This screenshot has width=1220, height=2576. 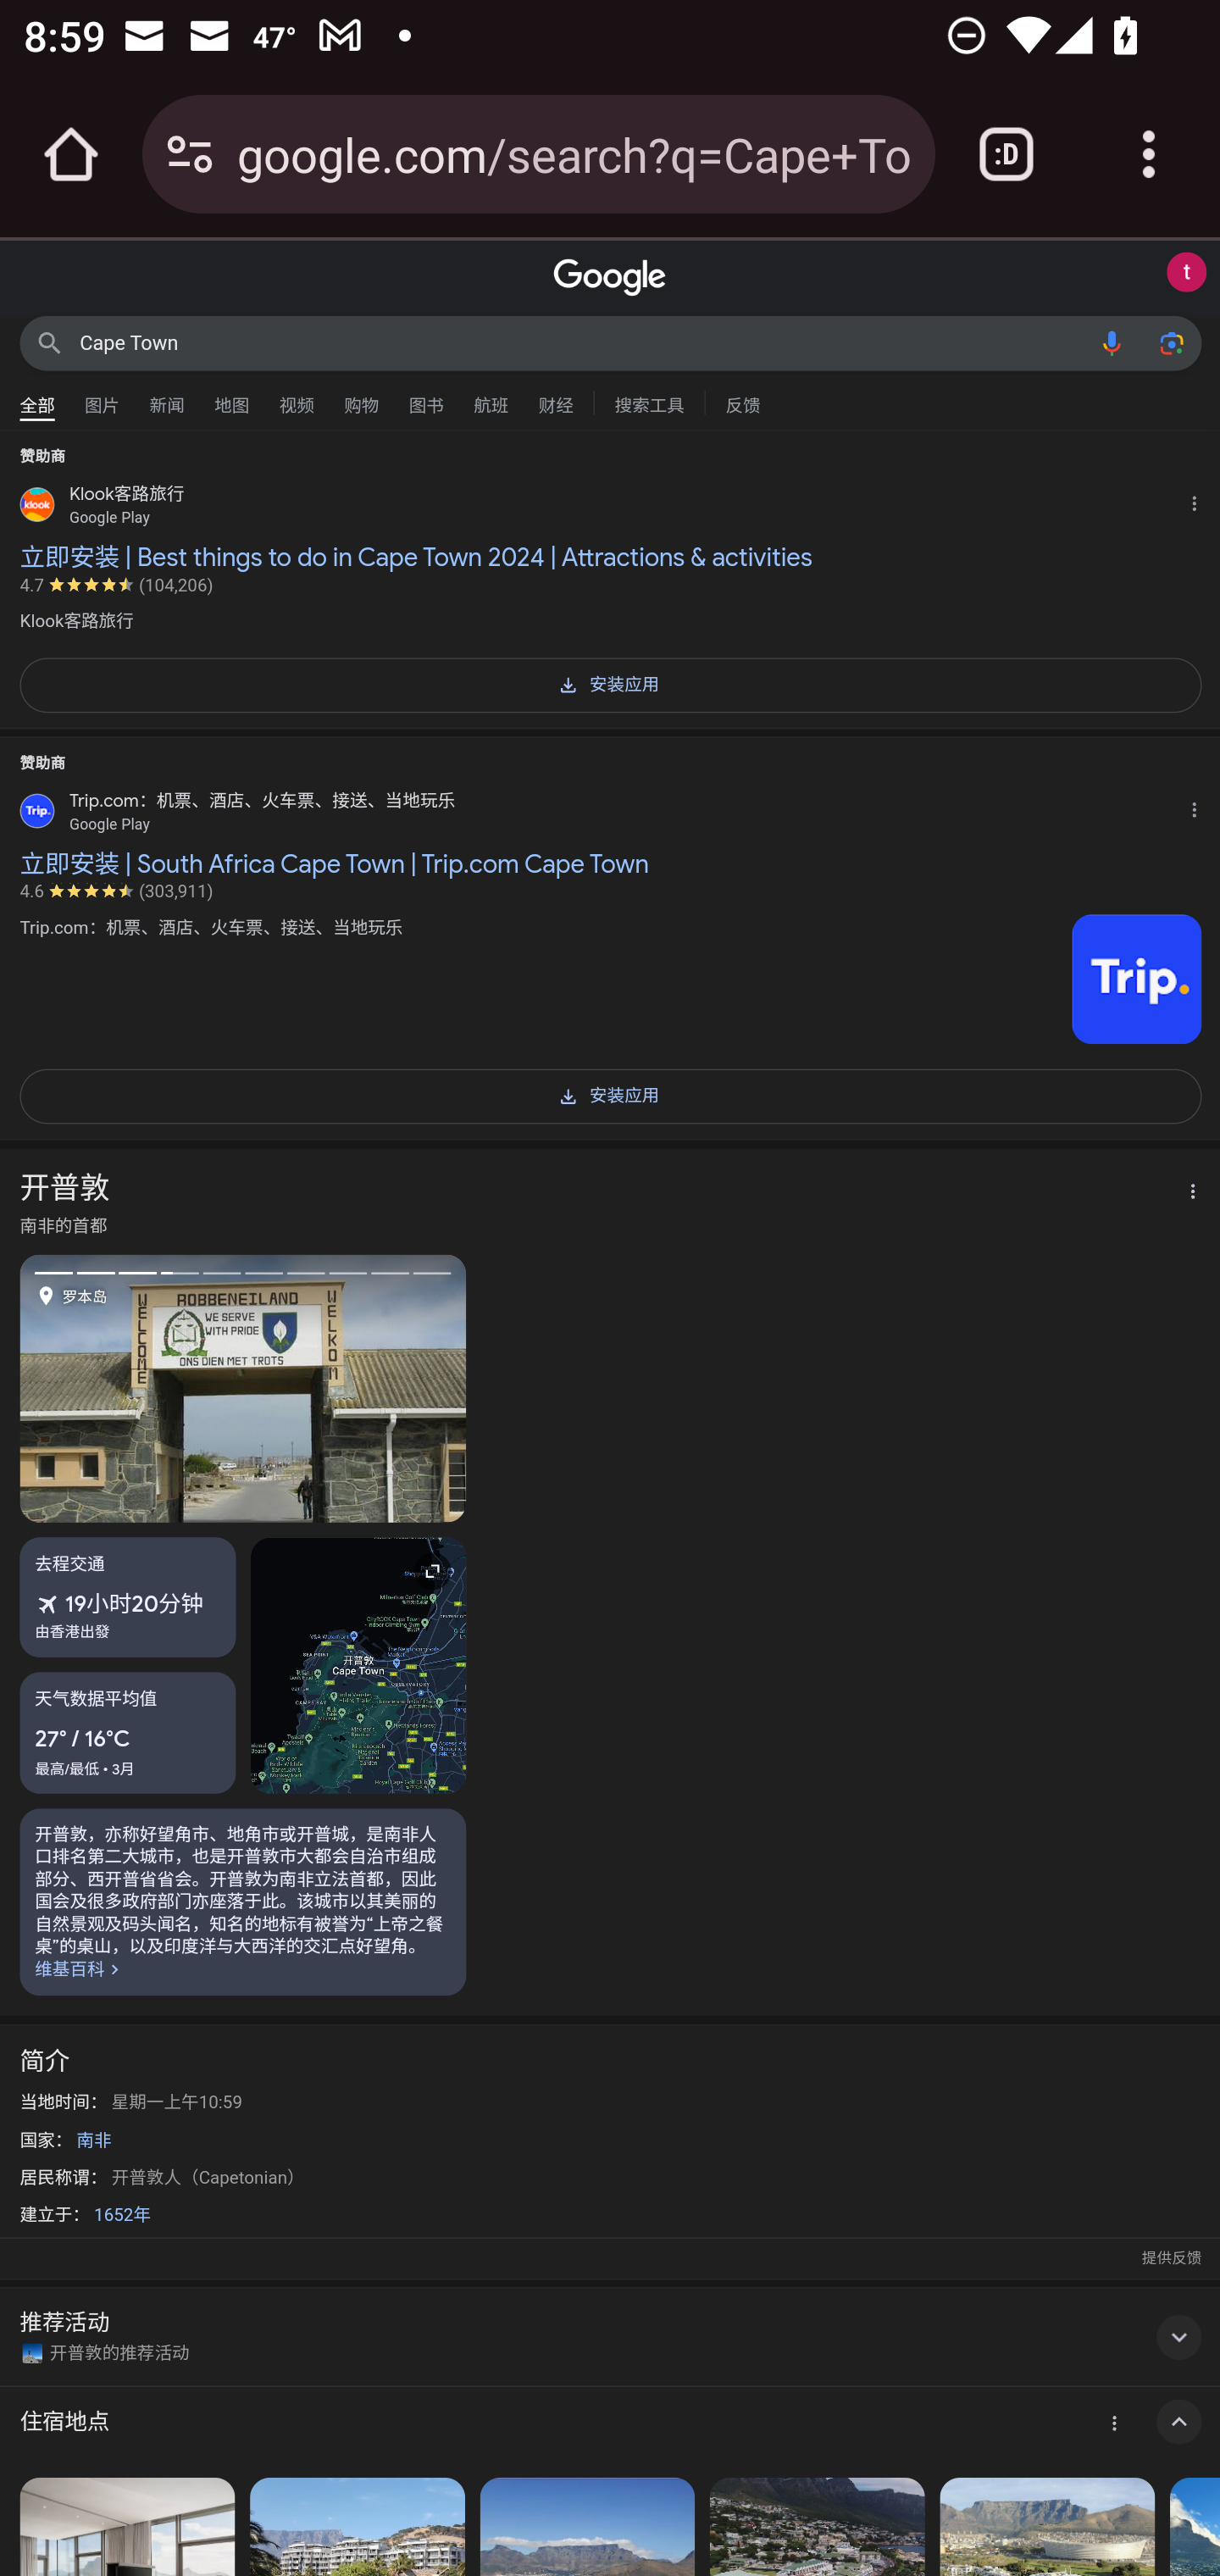 I want to click on 新闻, so click(x=167, y=397).